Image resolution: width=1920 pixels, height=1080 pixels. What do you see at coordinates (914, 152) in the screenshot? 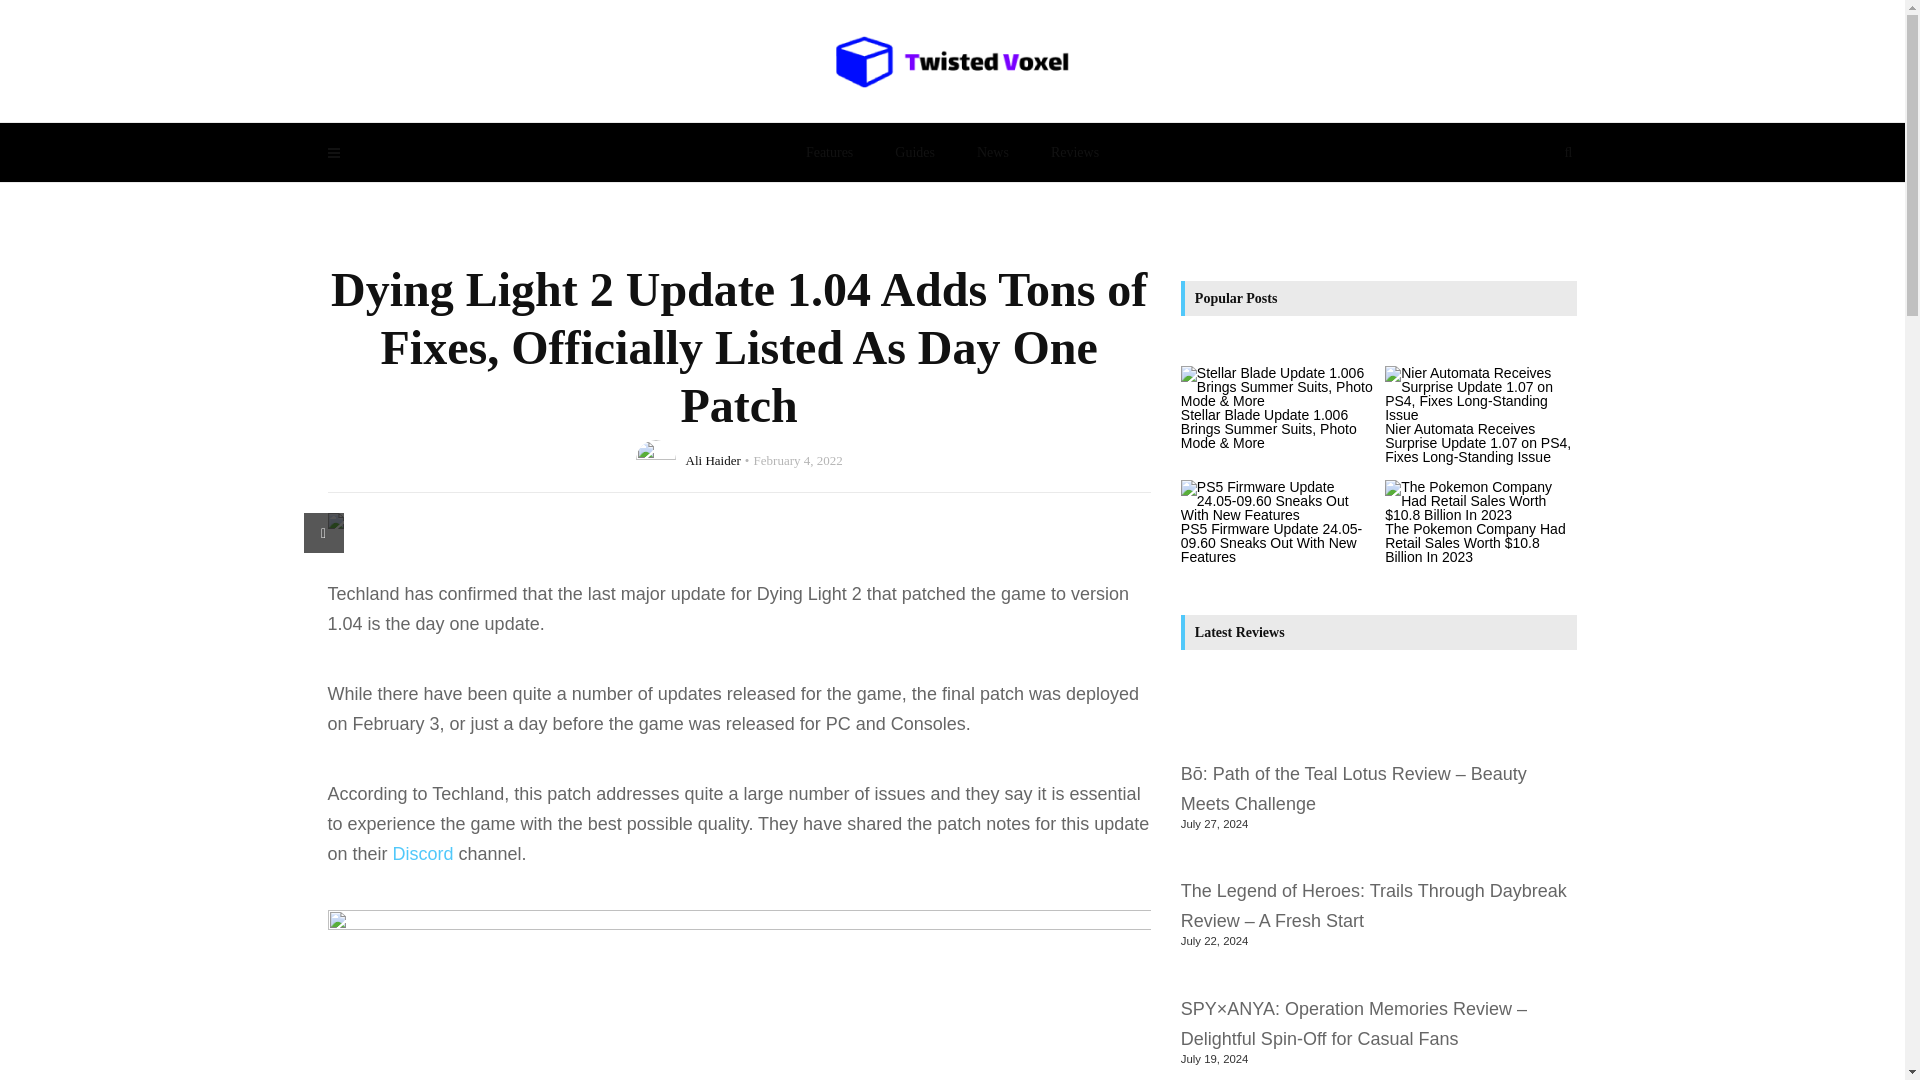
I see `Guides` at bounding box center [914, 152].